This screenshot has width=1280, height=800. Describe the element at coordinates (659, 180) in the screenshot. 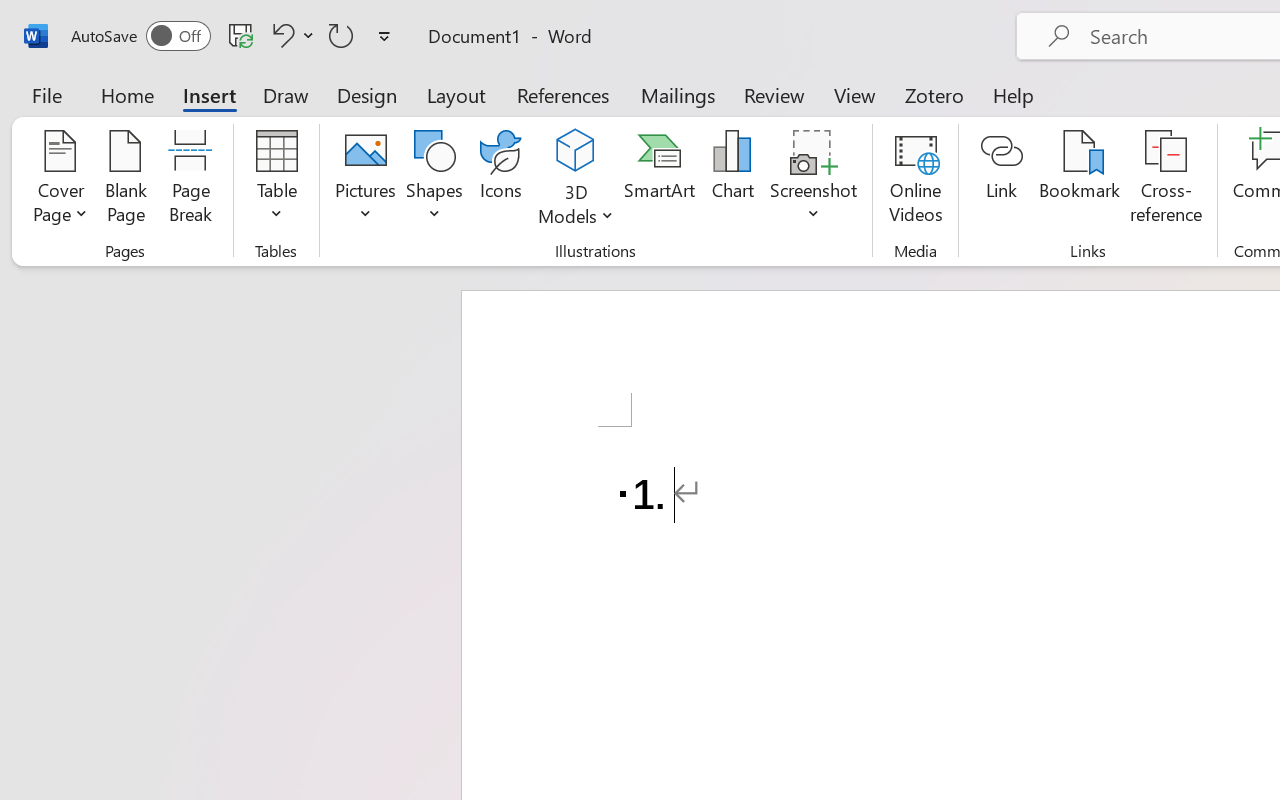

I see `SmartArt...` at that location.